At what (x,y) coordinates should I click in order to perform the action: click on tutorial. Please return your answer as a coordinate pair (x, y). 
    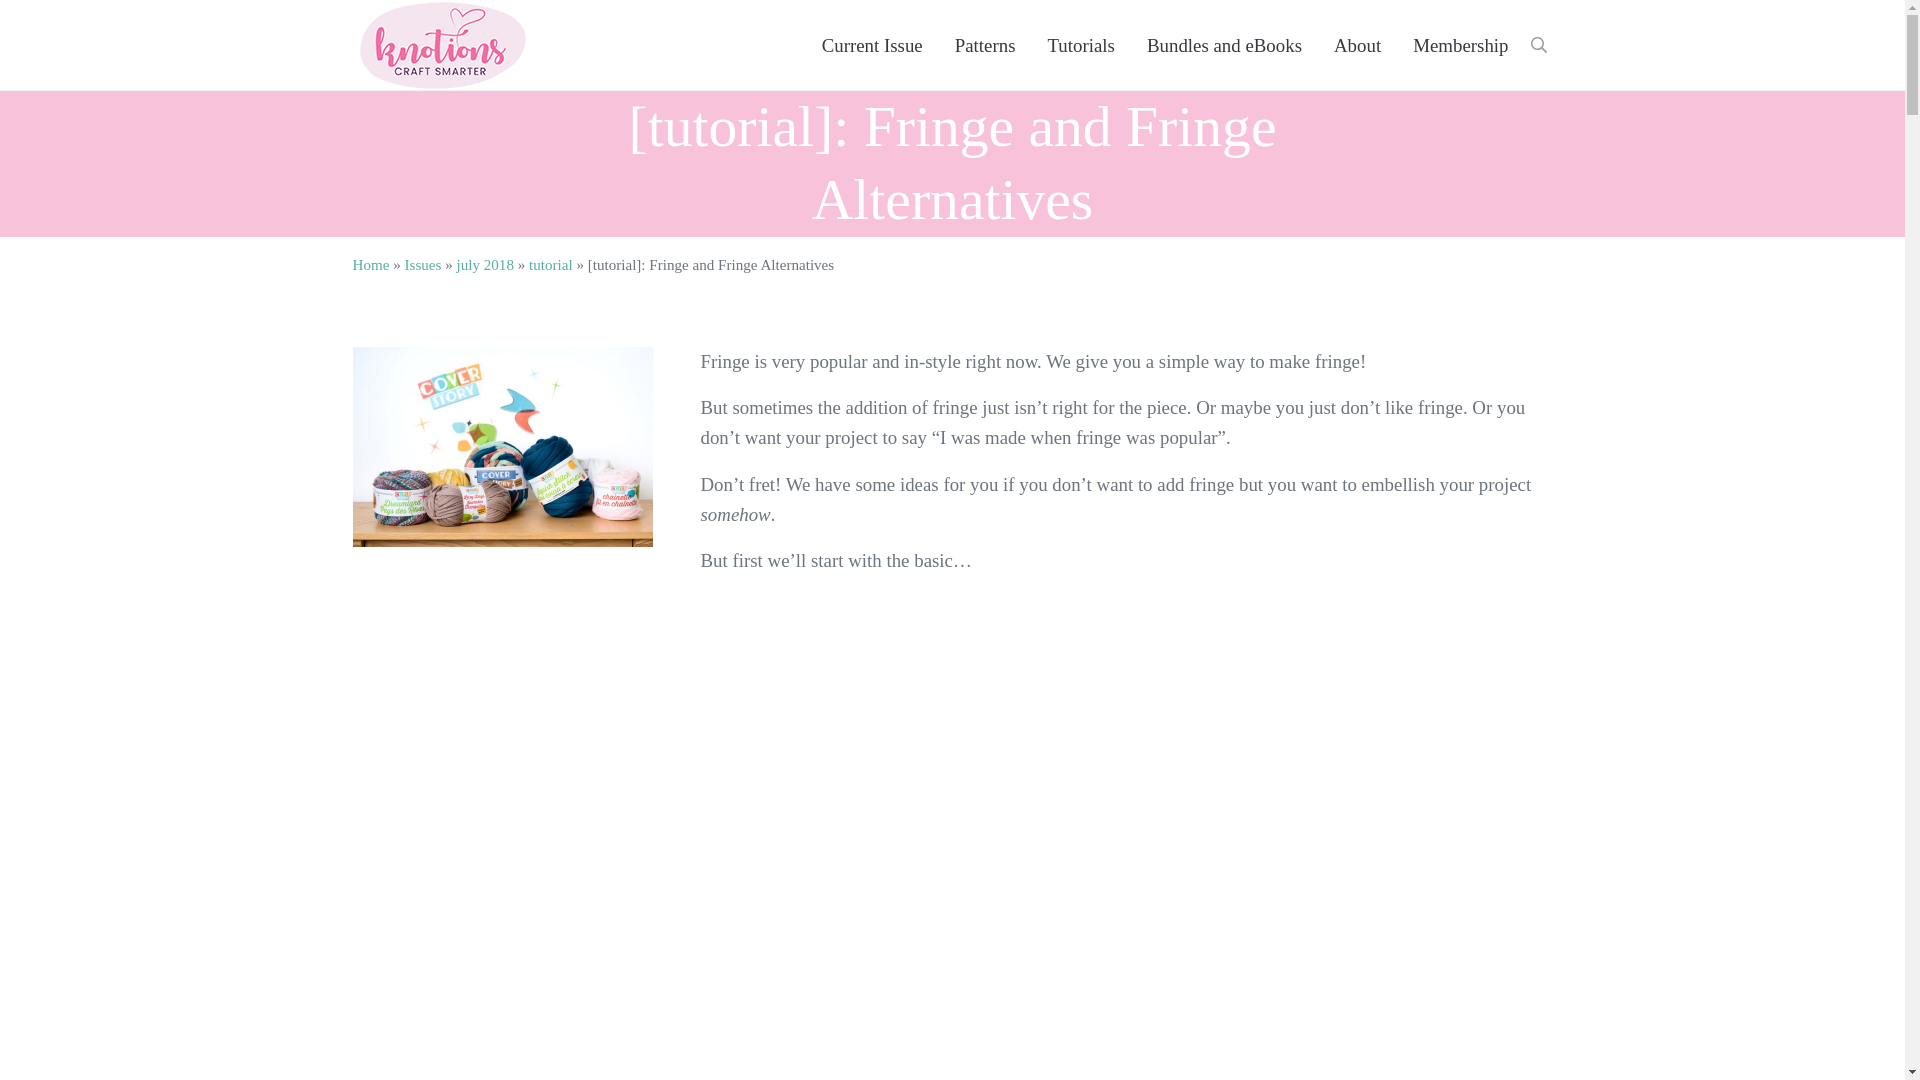
    Looking at the image, I should click on (550, 265).